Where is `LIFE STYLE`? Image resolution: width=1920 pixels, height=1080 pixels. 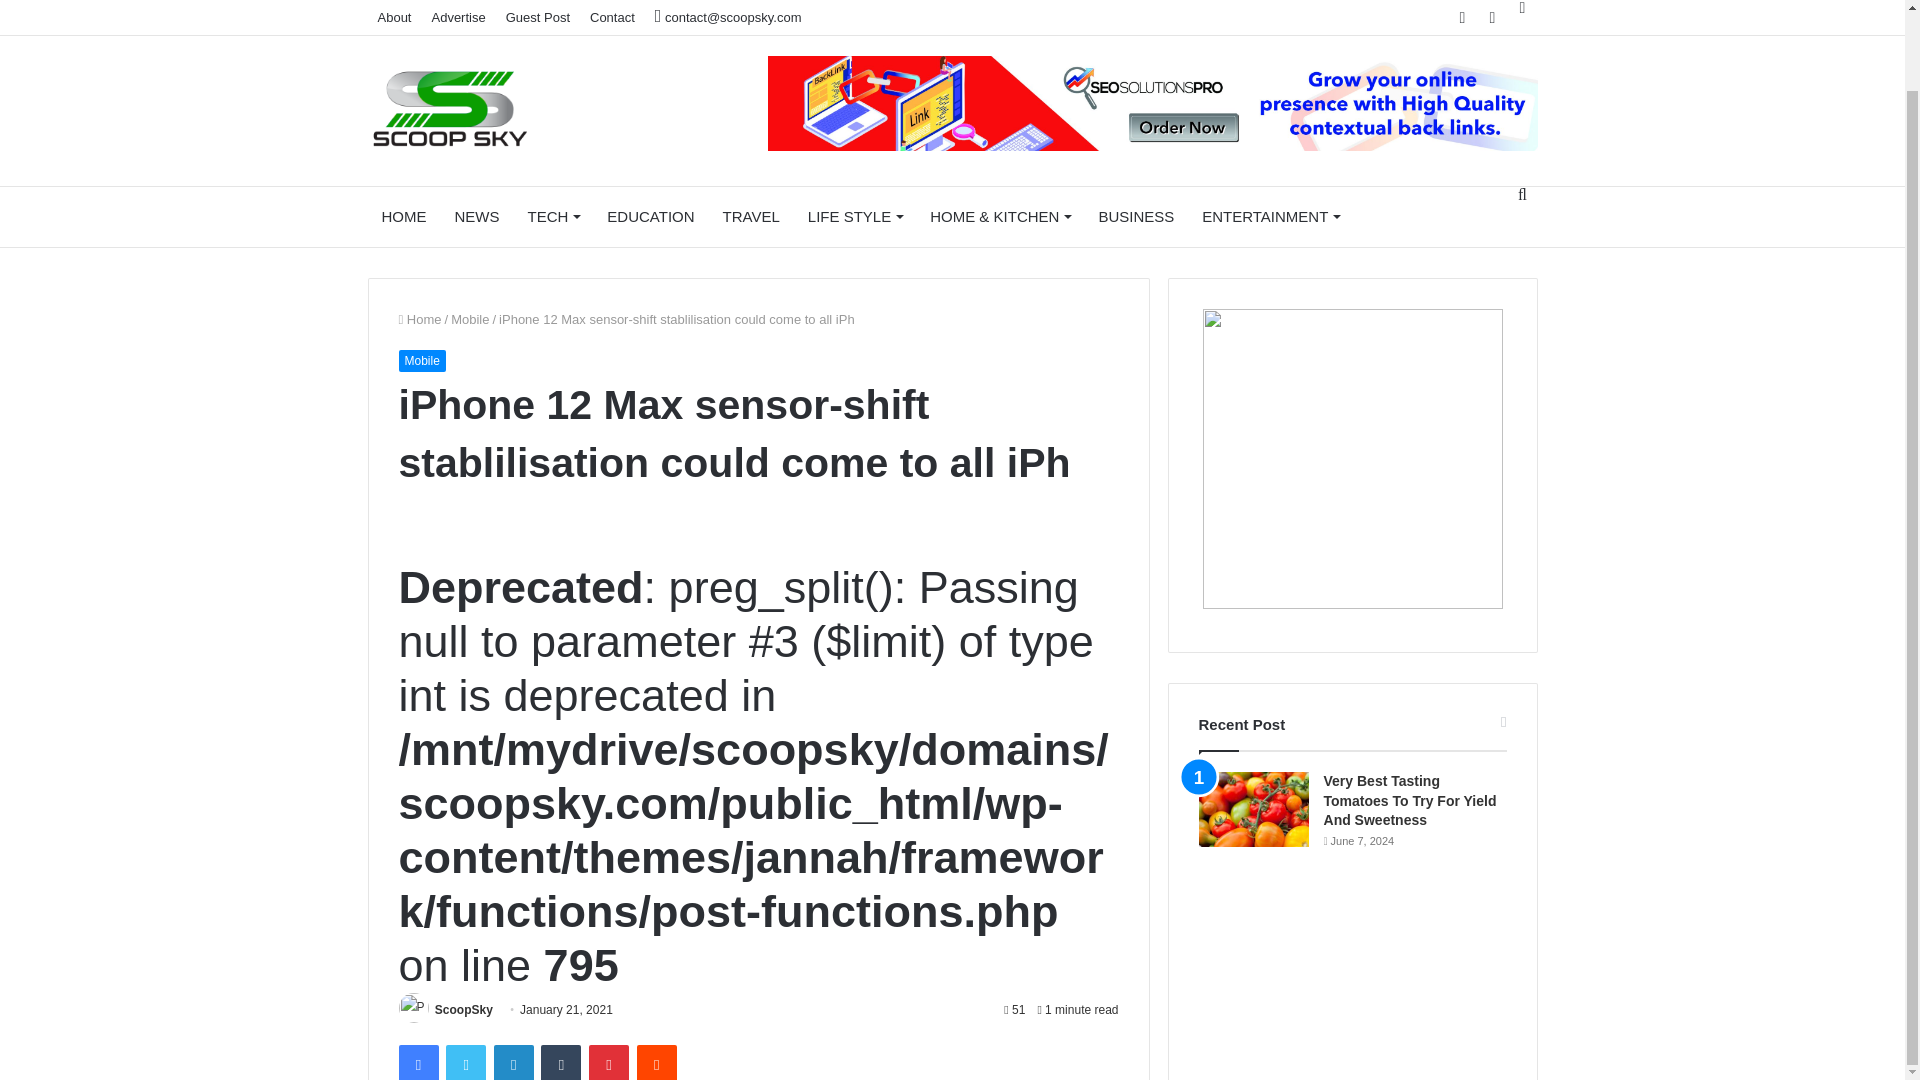
LIFE STYLE is located at coordinates (854, 216).